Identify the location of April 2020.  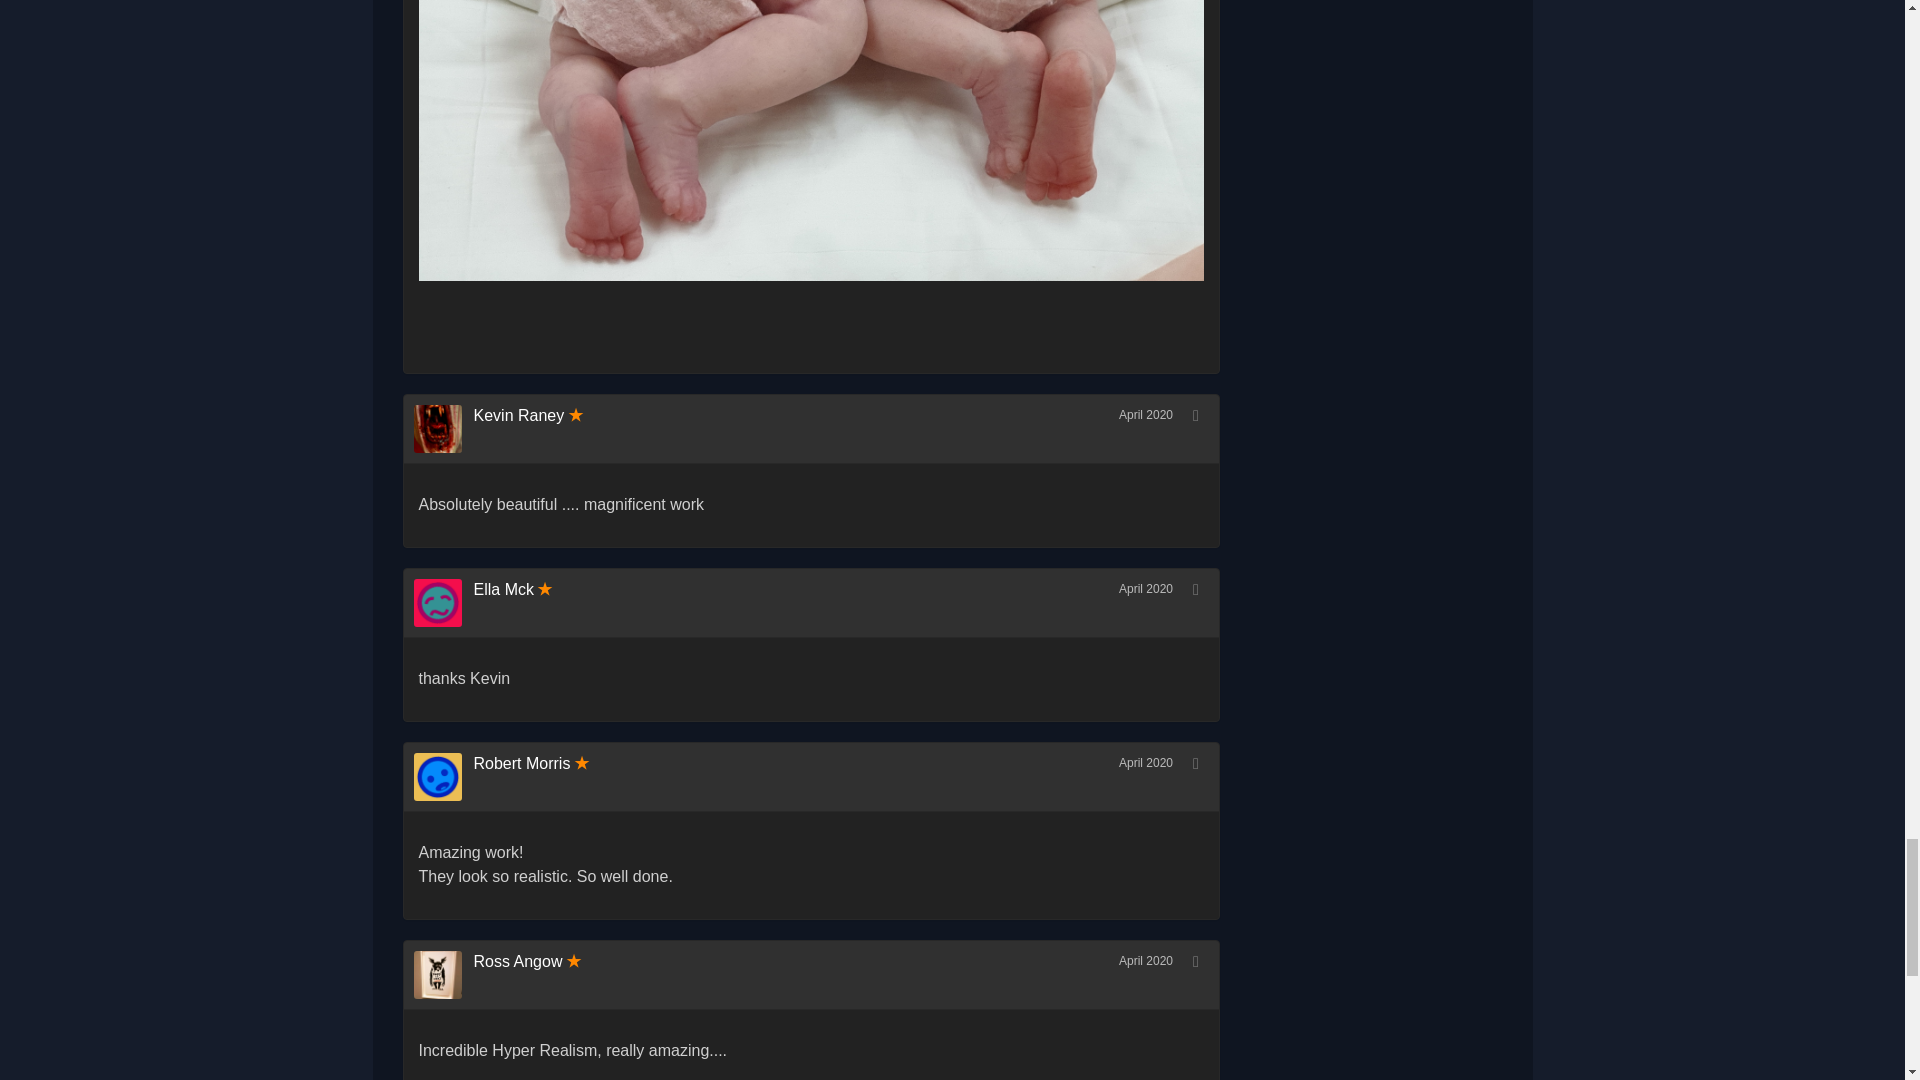
(1146, 589).